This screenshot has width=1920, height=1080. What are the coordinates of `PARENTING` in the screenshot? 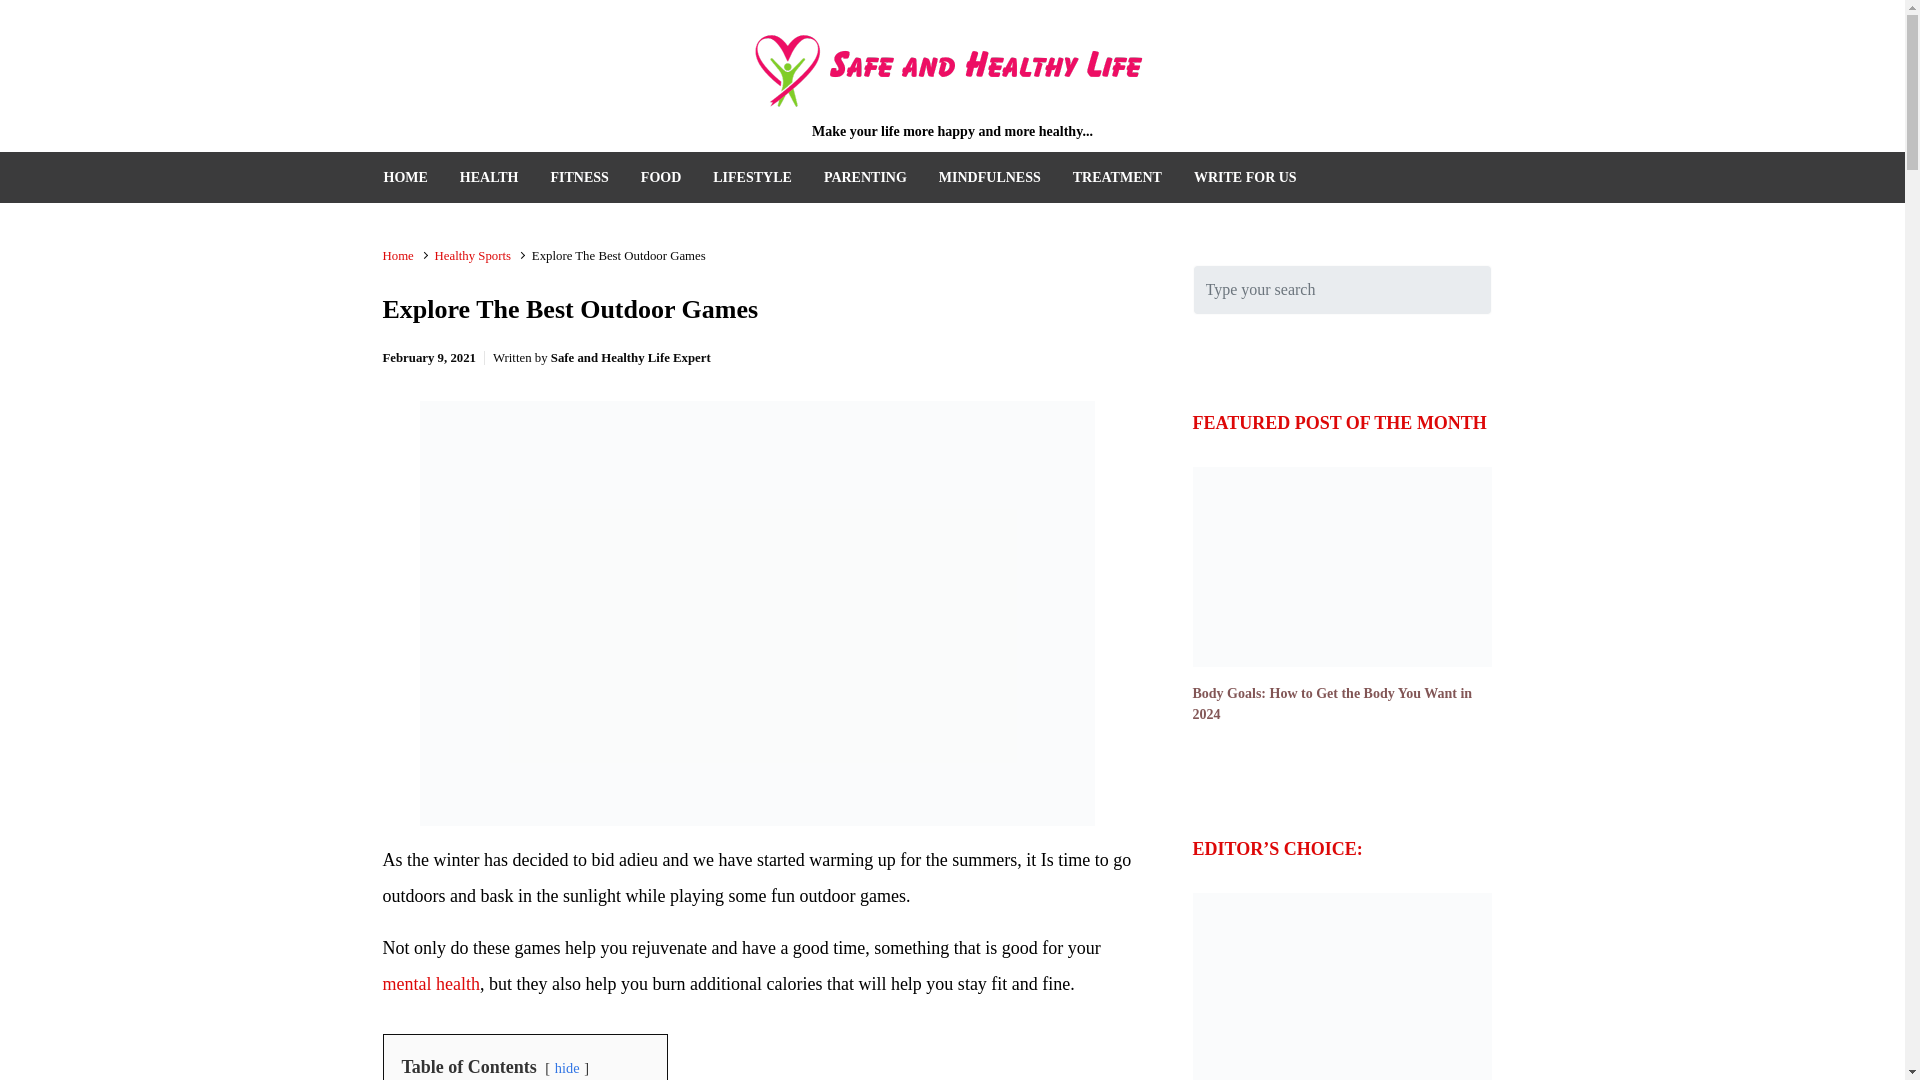 It's located at (866, 178).